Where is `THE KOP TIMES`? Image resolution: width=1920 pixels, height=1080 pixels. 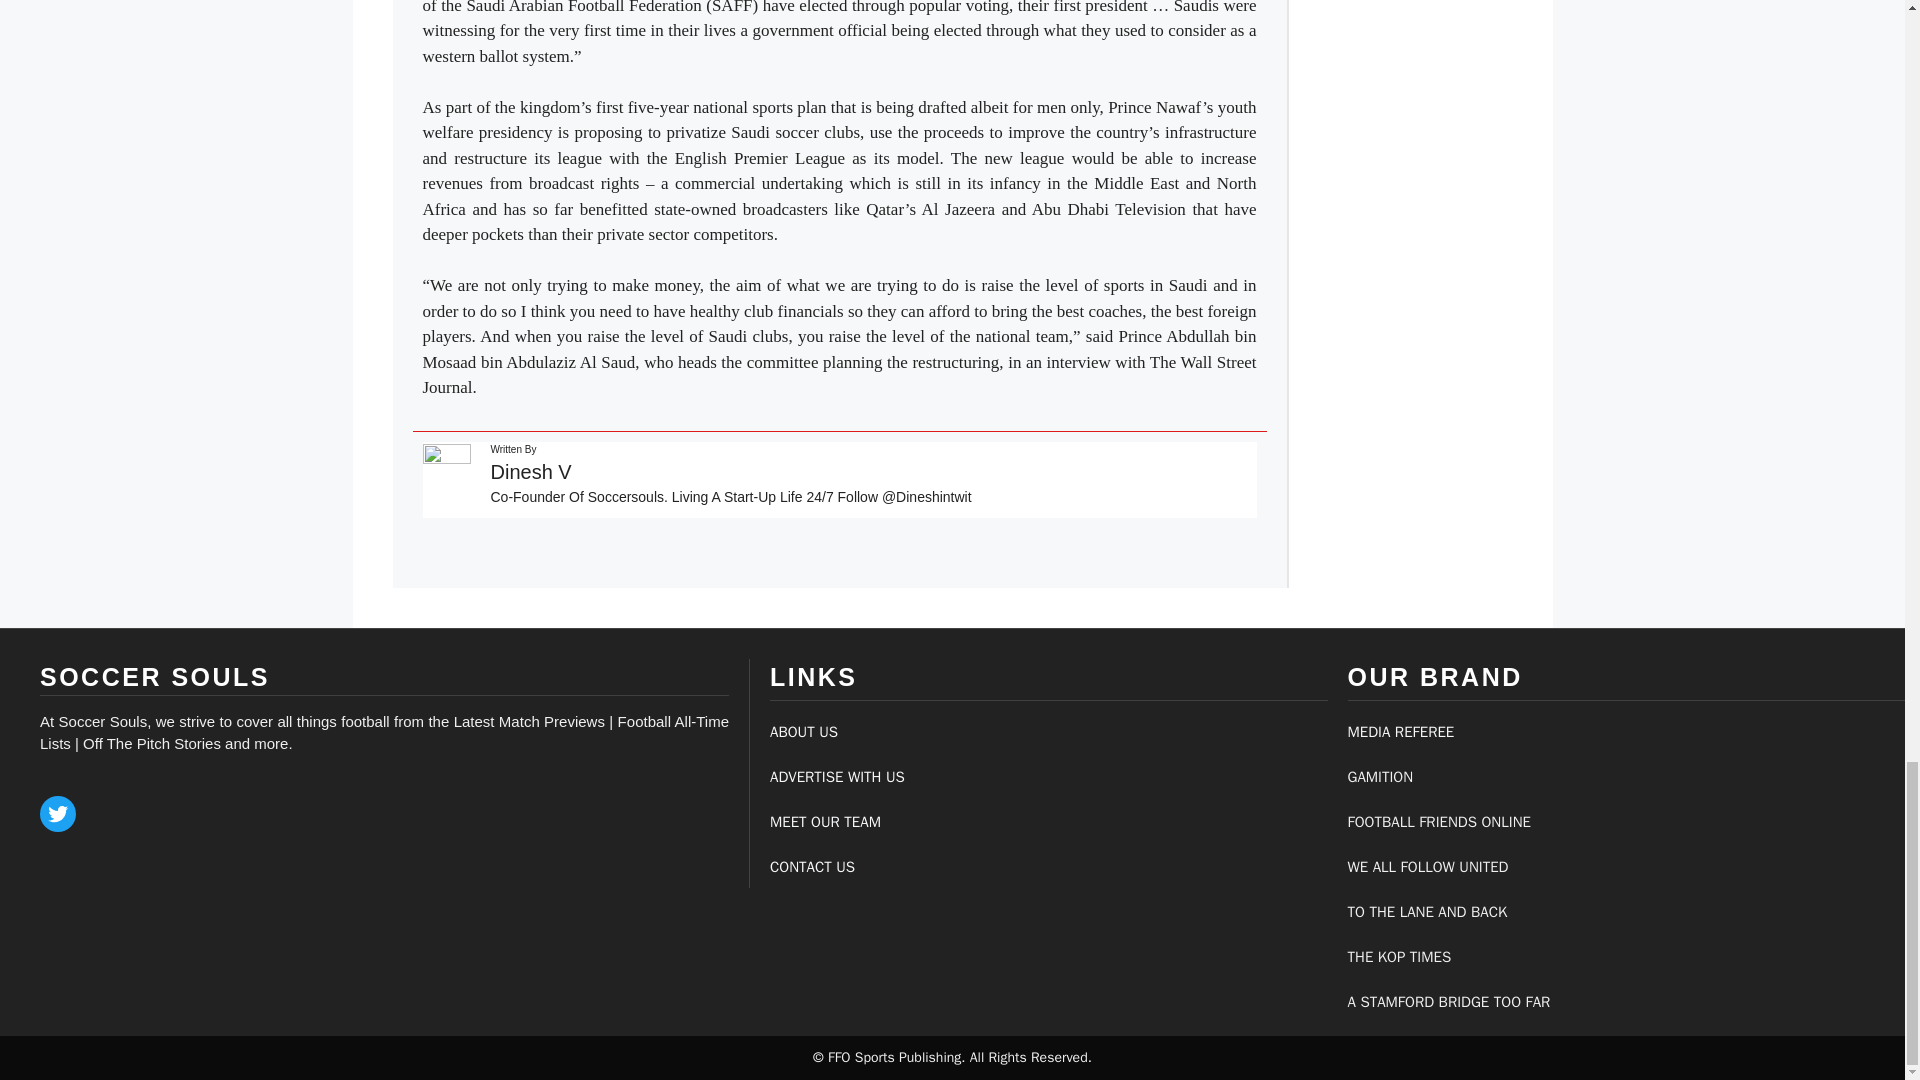
THE KOP TIMES is located at coordinates (1399, 956).